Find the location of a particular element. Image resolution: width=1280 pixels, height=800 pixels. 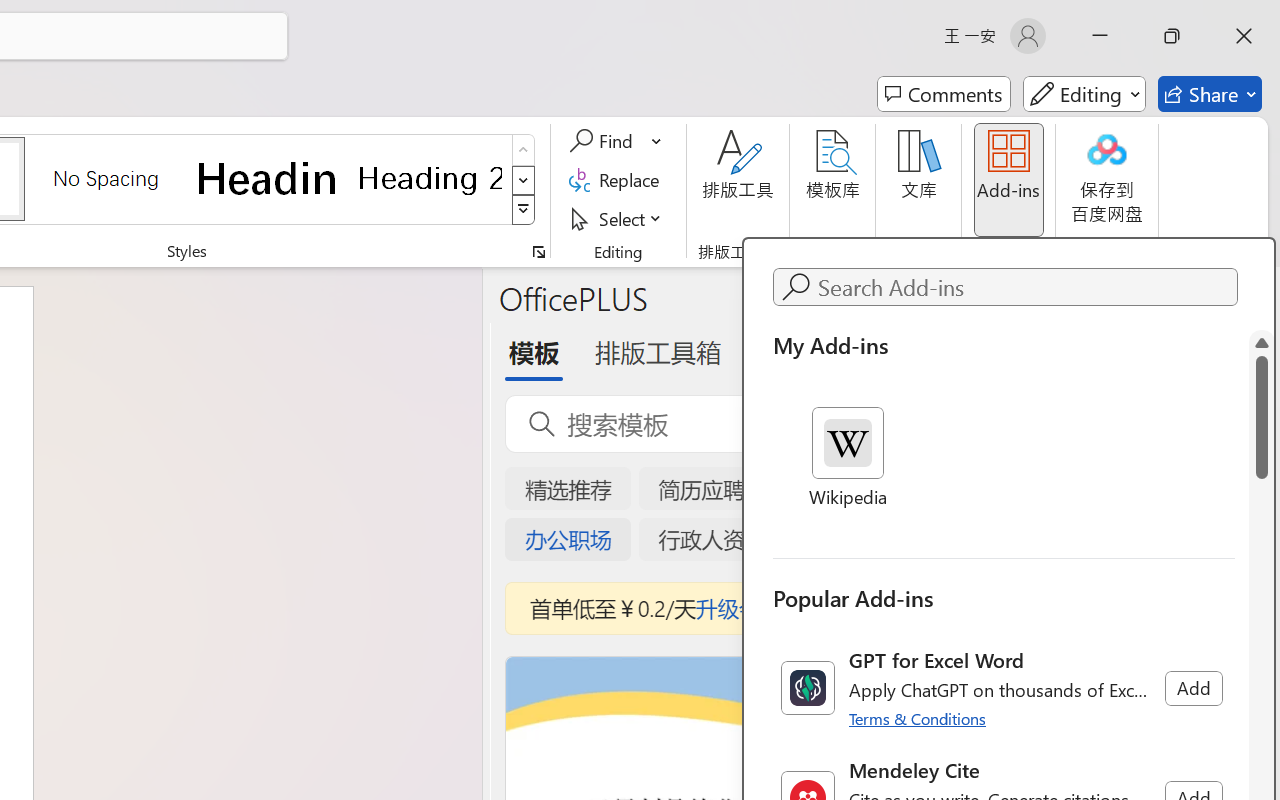

Add is located at coordinates (1193, 688).